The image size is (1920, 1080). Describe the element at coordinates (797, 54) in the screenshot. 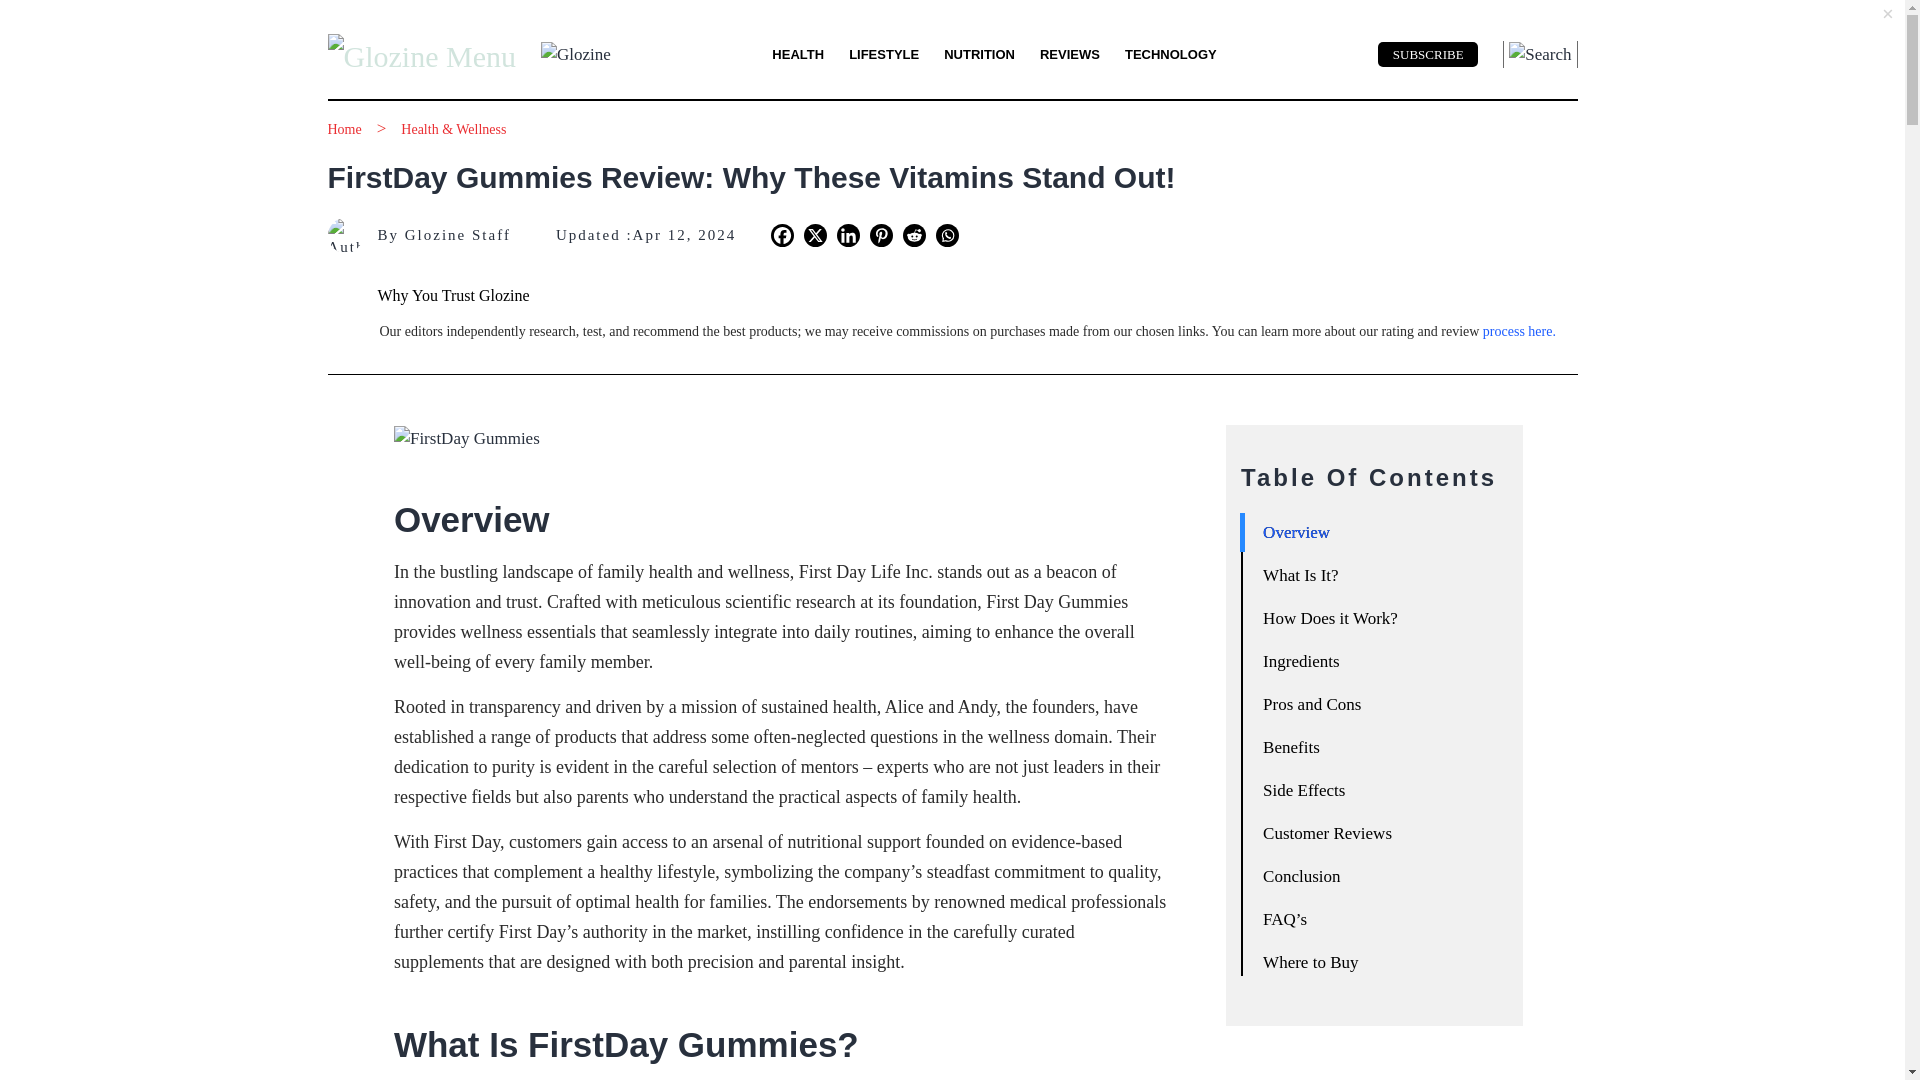

I see `HEALTH` at that location.